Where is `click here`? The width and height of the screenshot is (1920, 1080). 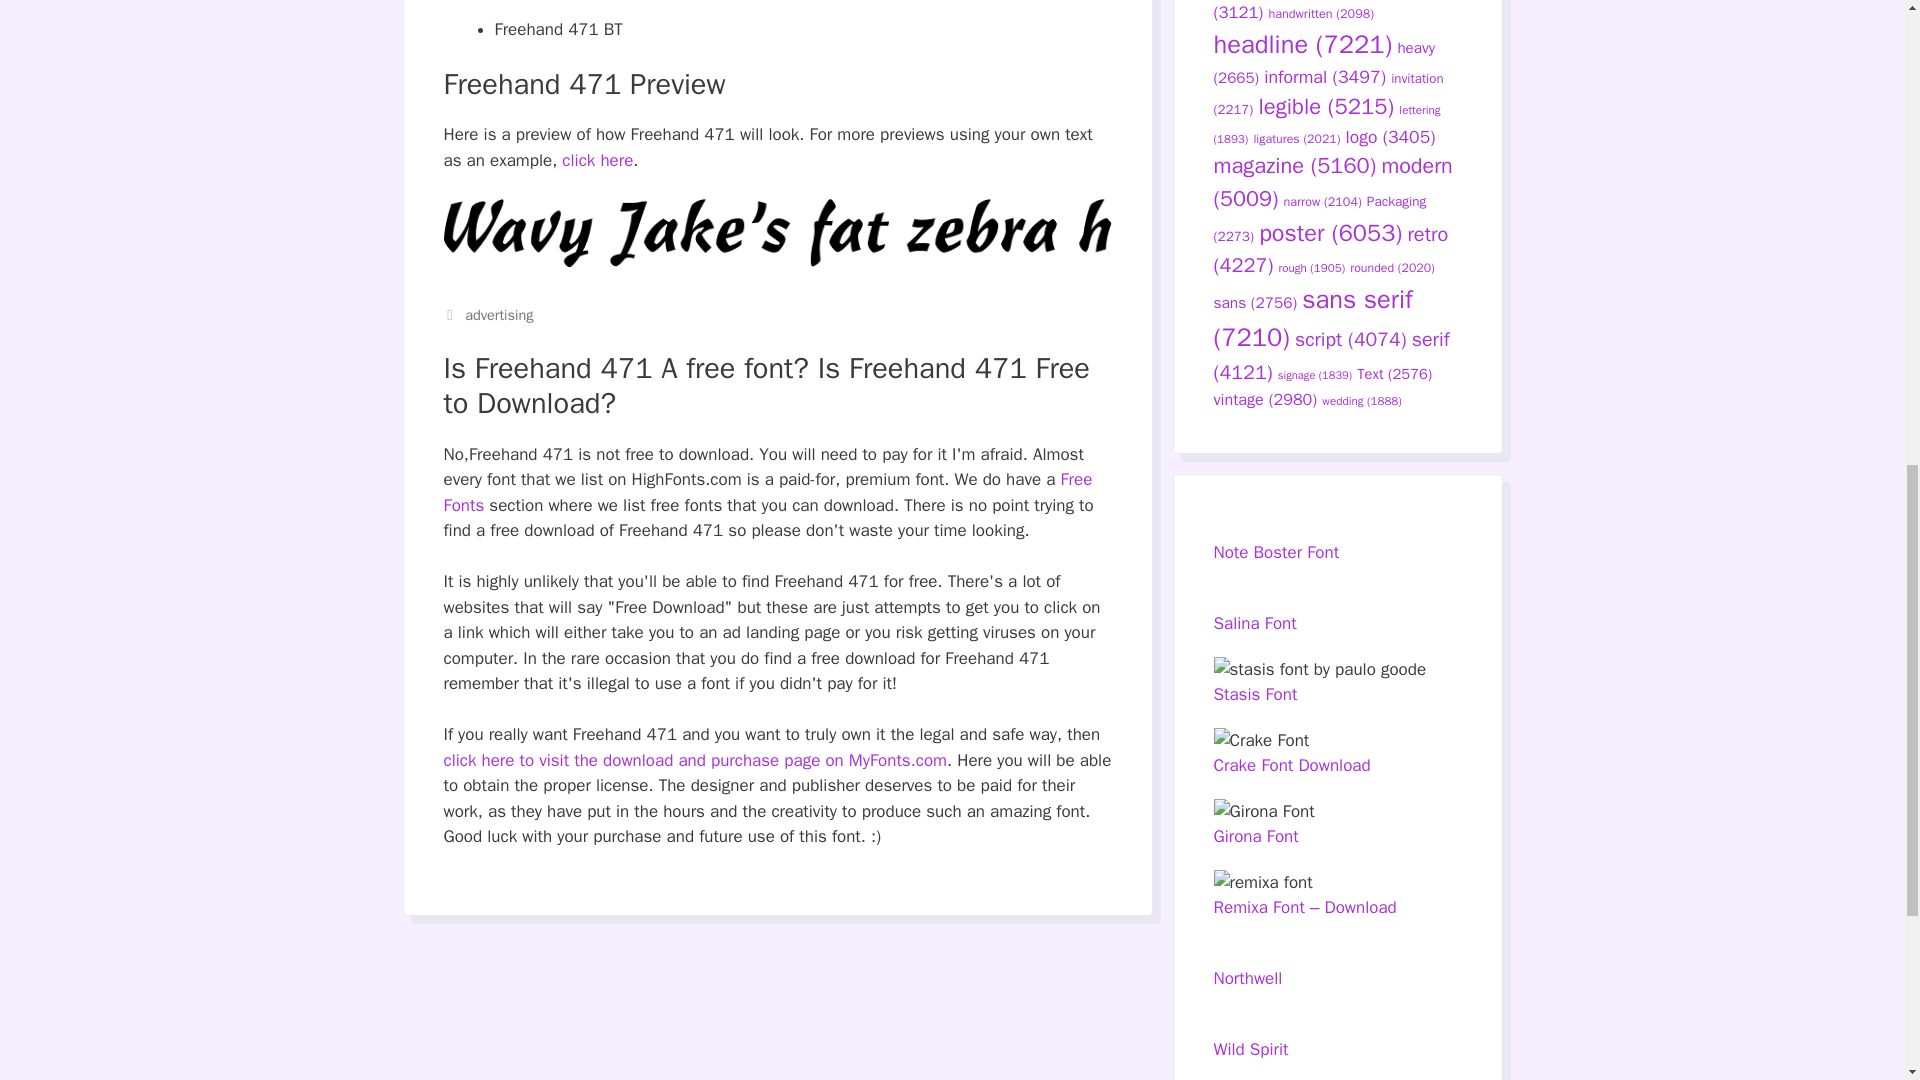
click here is located at coordinates (598, 160).